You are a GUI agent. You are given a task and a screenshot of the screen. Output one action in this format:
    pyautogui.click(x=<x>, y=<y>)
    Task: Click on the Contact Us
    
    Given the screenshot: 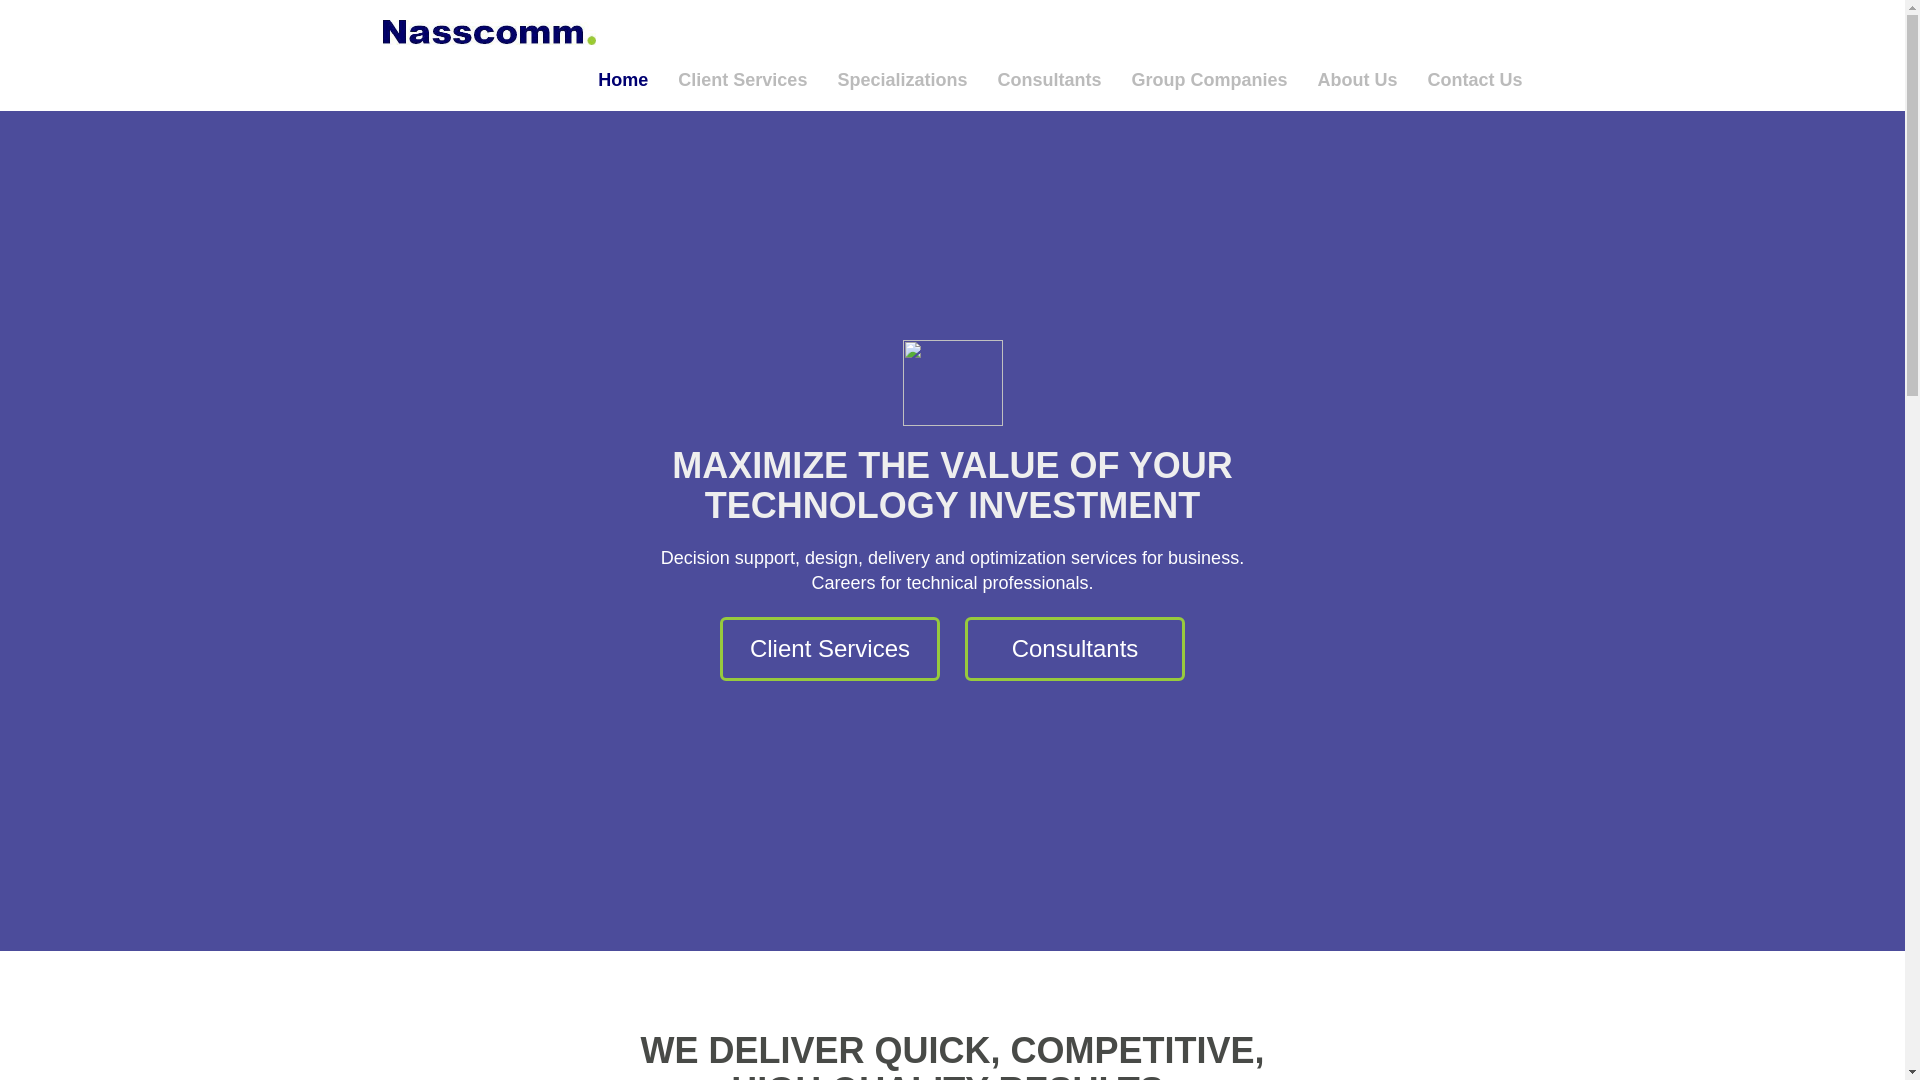 What is the action you would take?
    pyautogui.click(x=1466, y=86)
    